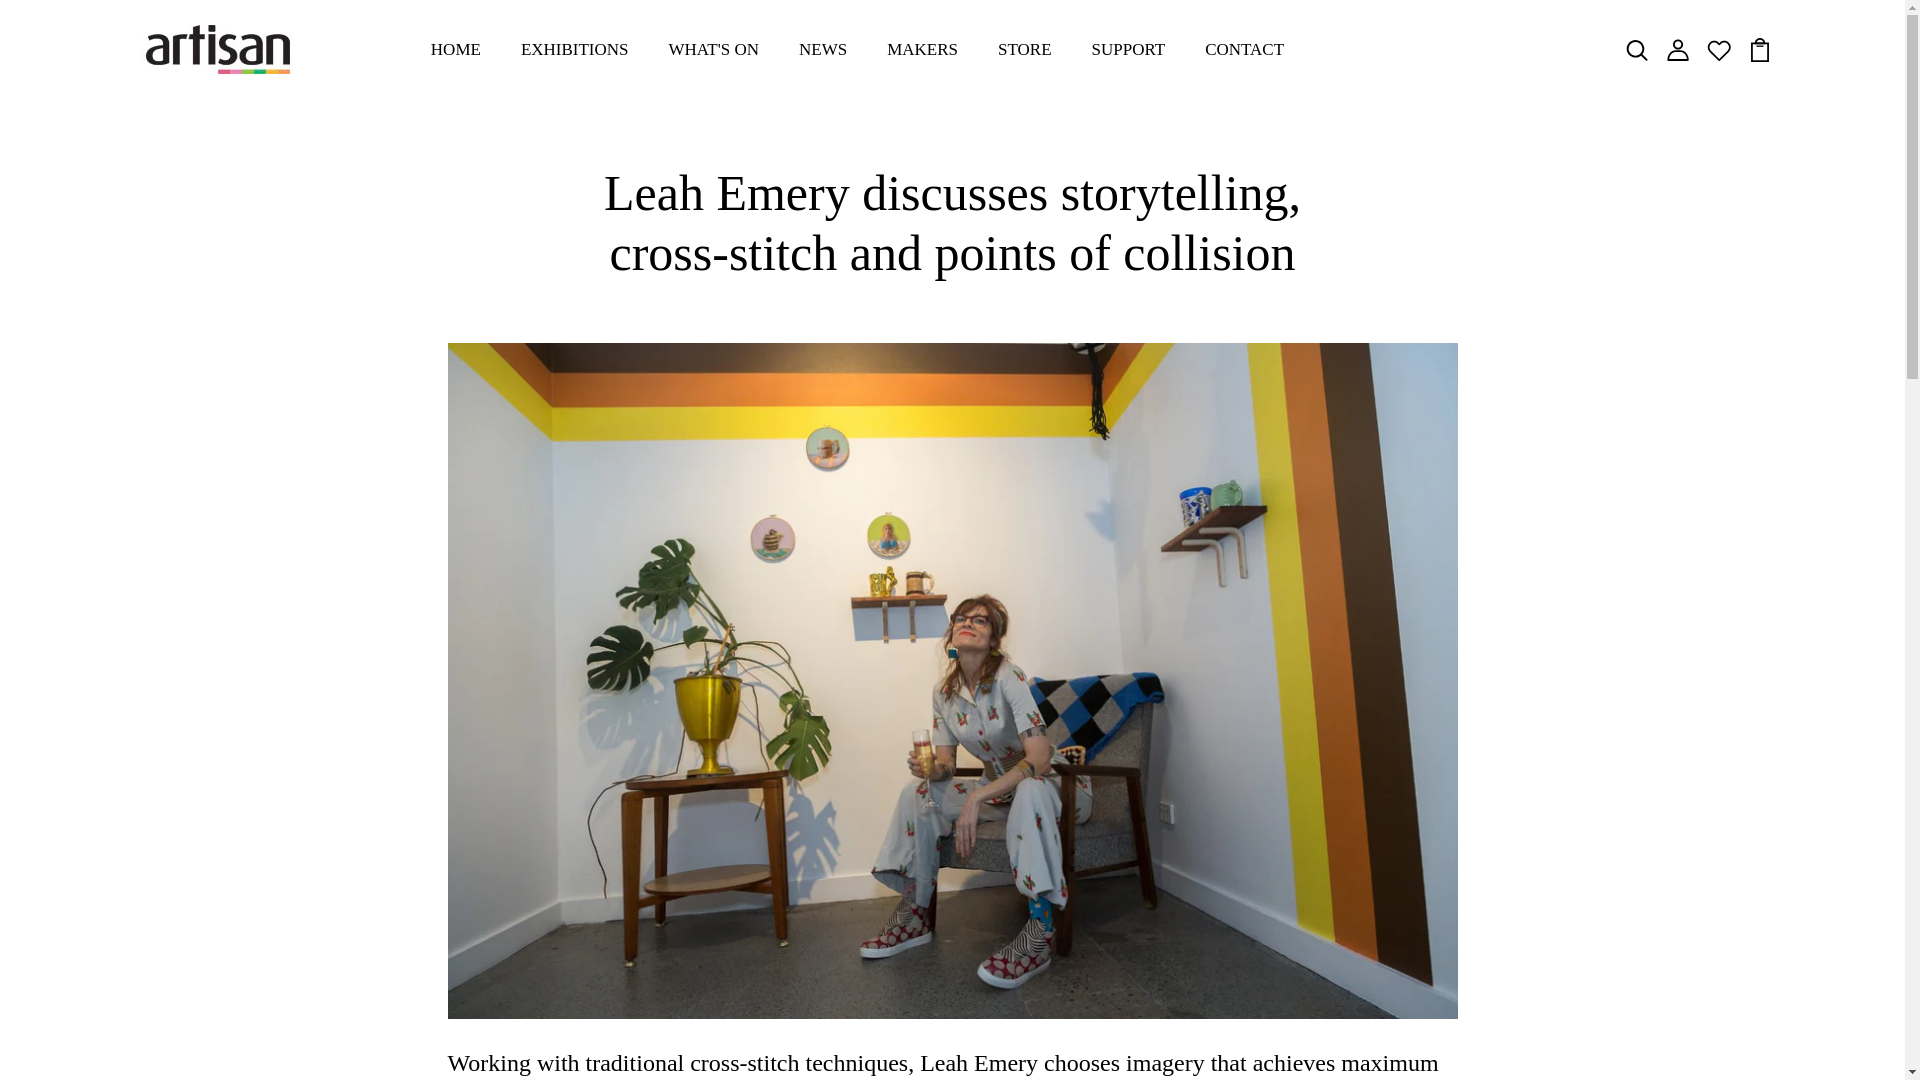  What do you see at coordinates (822, 50) in the screenshot?
I see `News` at bounding box center [822, 50].